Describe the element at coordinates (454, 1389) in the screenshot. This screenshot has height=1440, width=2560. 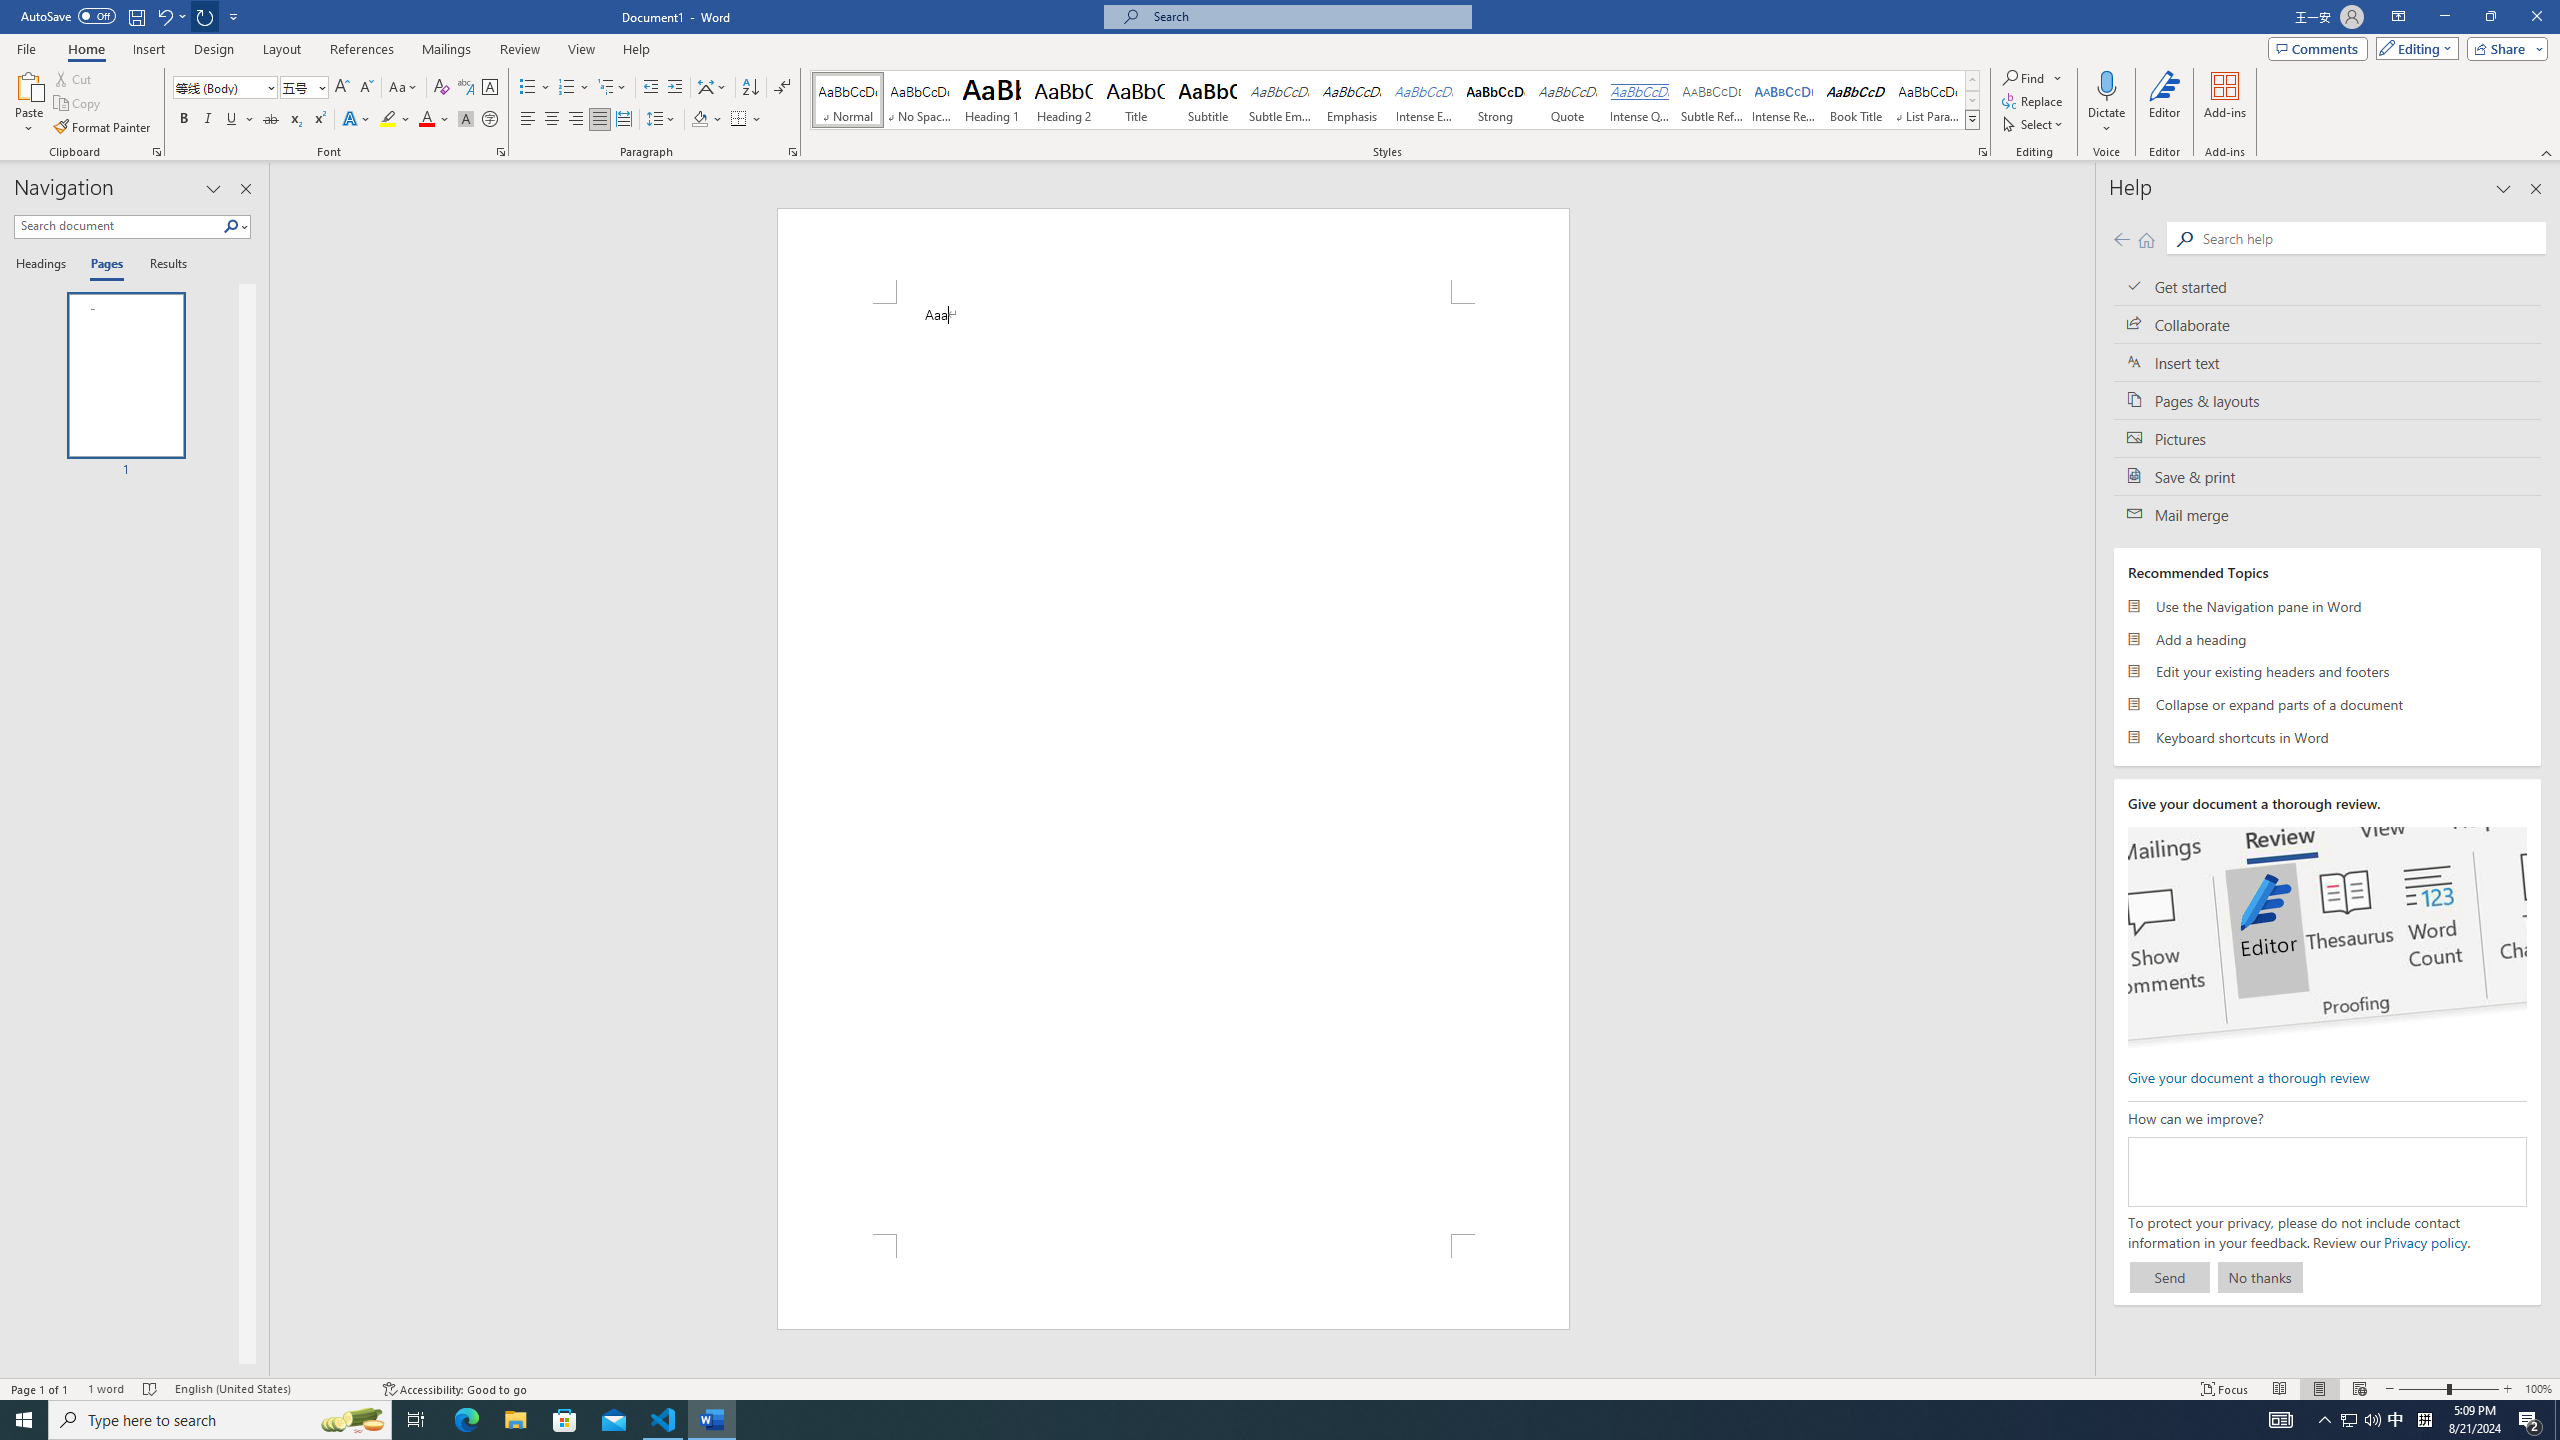
I see `Accessibility Checker Accessibility: Good to go` at that location.